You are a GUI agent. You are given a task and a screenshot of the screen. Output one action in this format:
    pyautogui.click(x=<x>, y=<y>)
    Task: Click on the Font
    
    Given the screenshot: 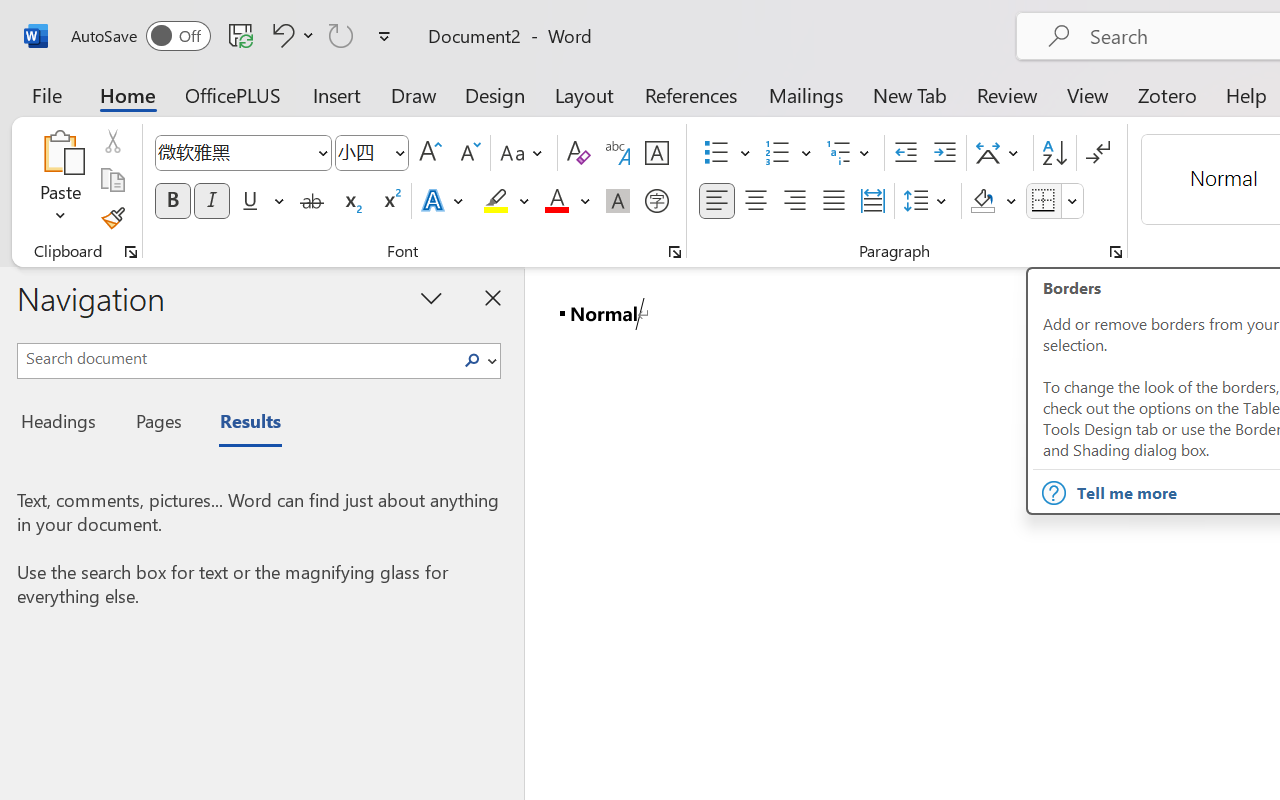 What is the action you would take?
    pyautogui.click(x=234, y=152)
    